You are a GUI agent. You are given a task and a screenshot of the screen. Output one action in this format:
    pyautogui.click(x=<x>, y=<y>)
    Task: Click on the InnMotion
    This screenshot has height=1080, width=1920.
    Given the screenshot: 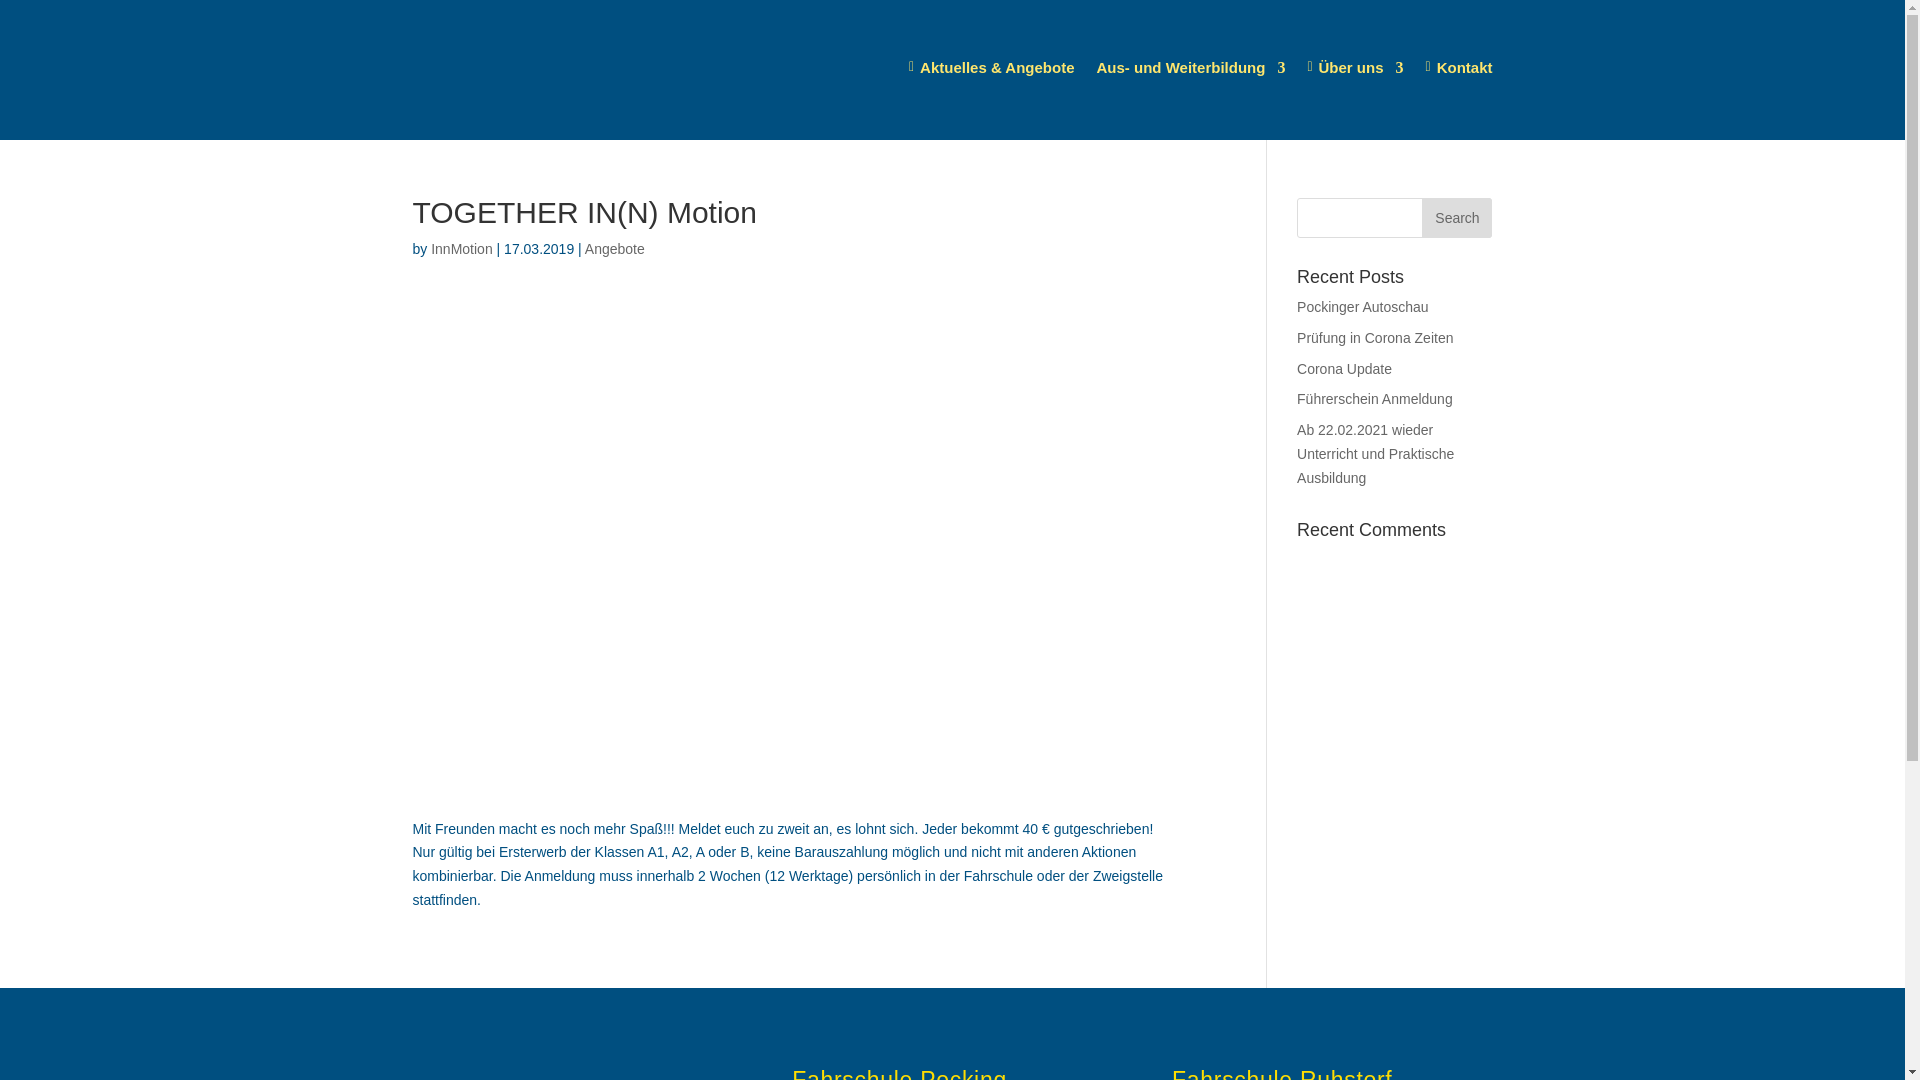 What is the action you would take?
    pyautogui.click(x=461, y=249)
    